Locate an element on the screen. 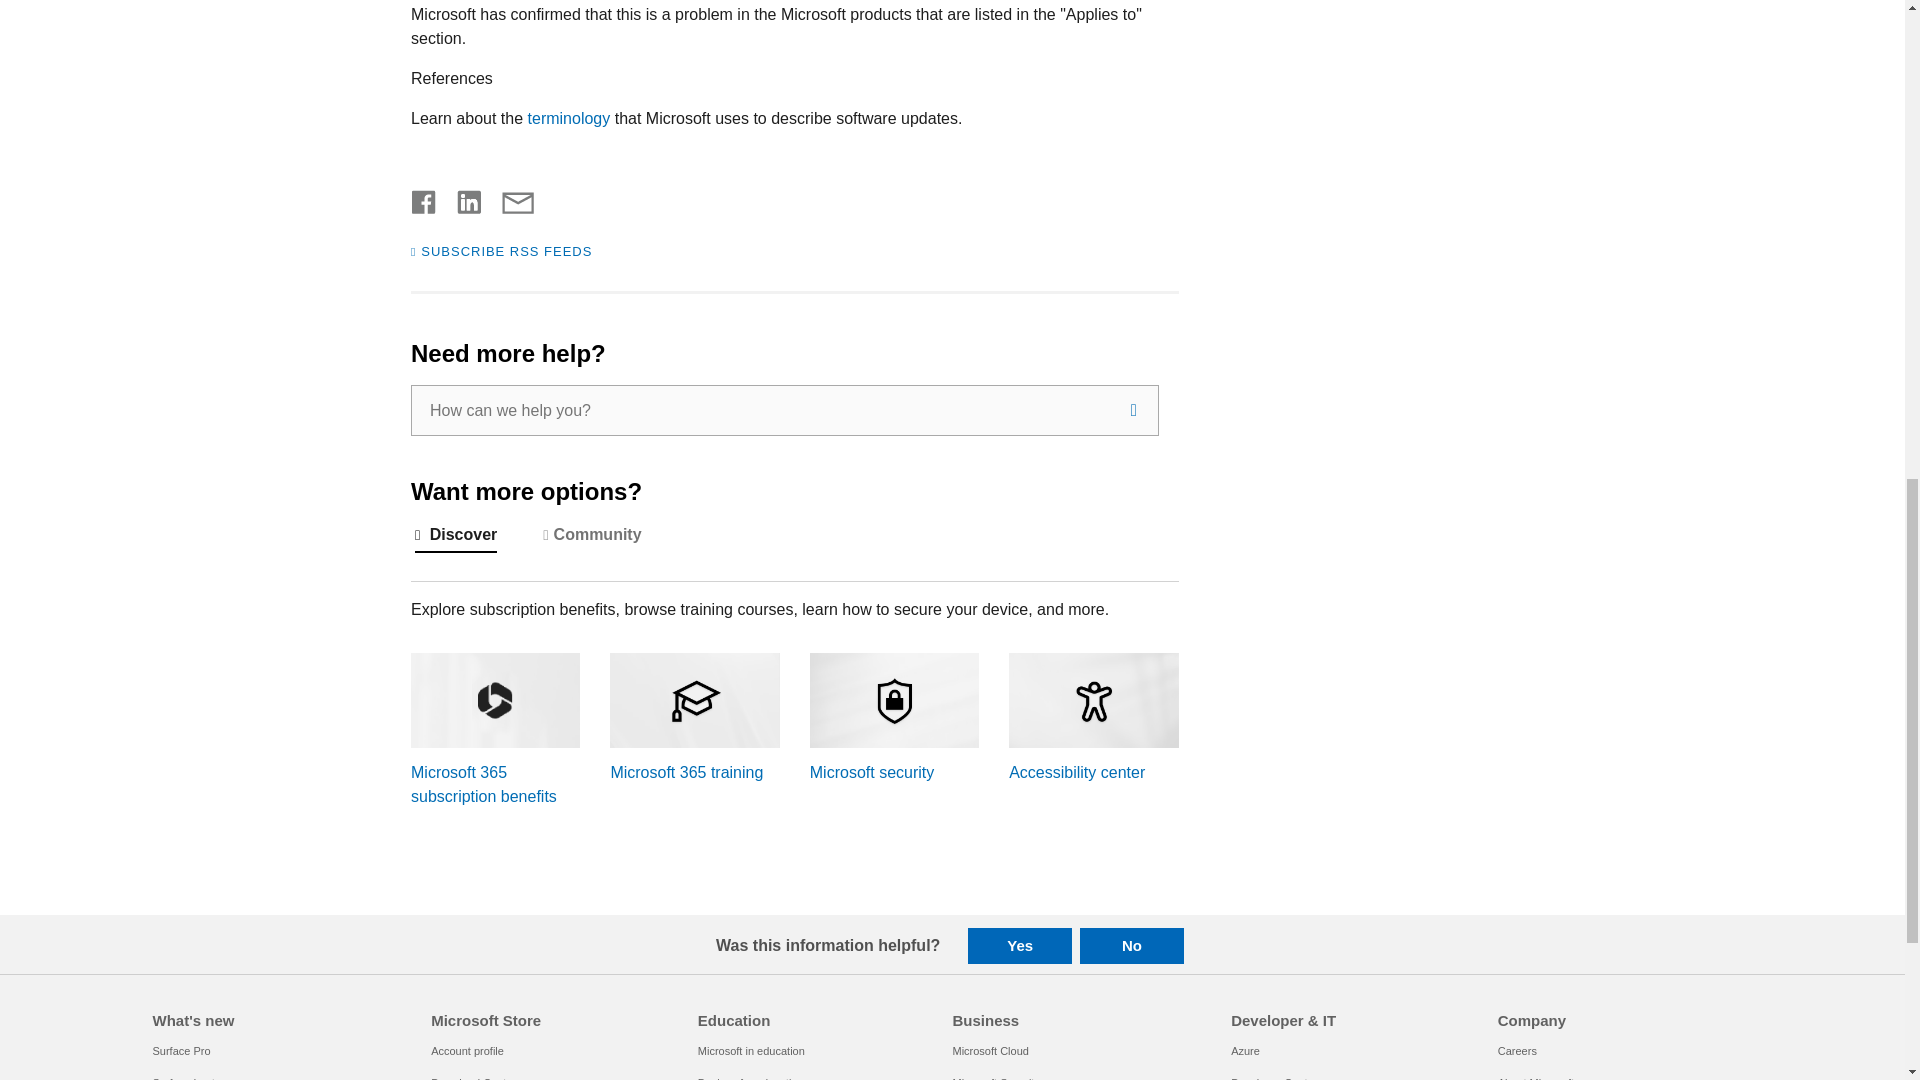 Image resolution: width=1920 pixels, height=1080 pixels. Share on LinkedIn is located at coordinates (461, 200).